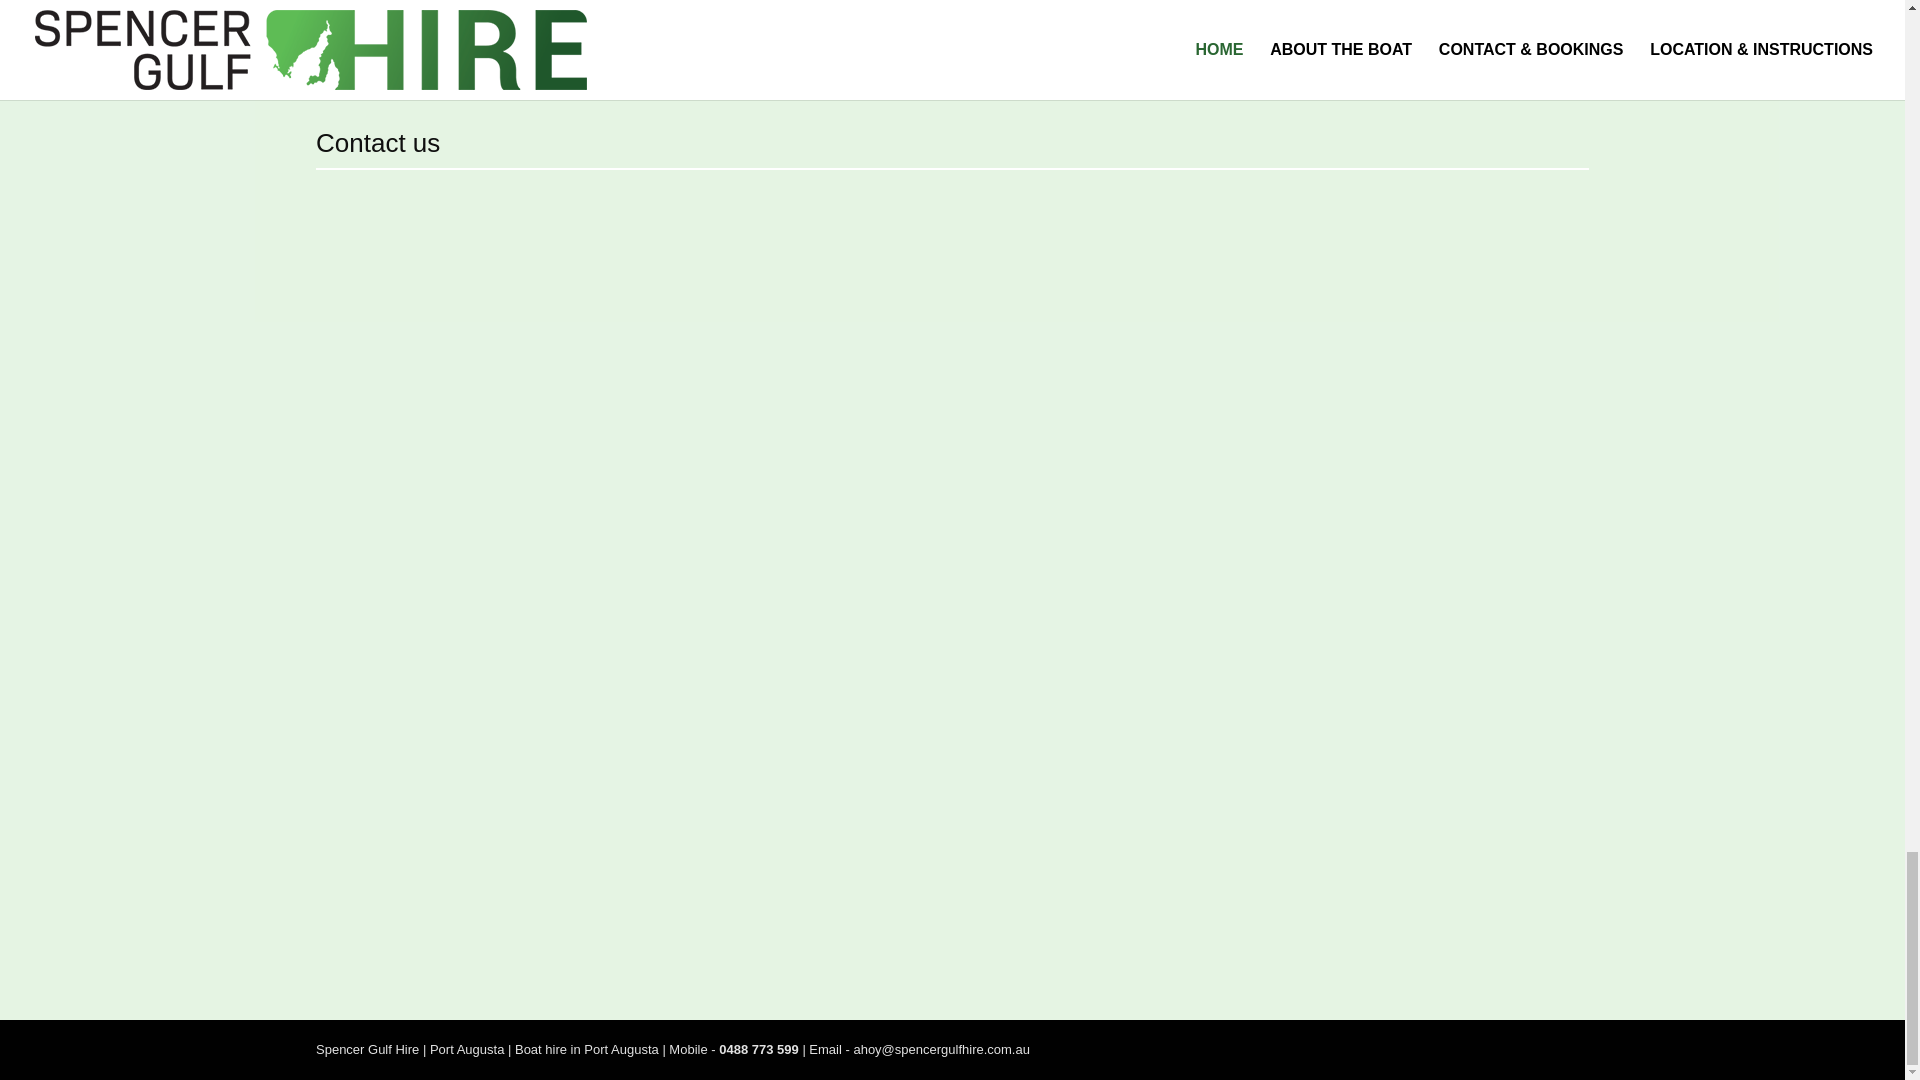  What do you see at coordinates (759, 1050) in the screenshot?
I see `0488 773 599` at bounding box center [759, 1050].